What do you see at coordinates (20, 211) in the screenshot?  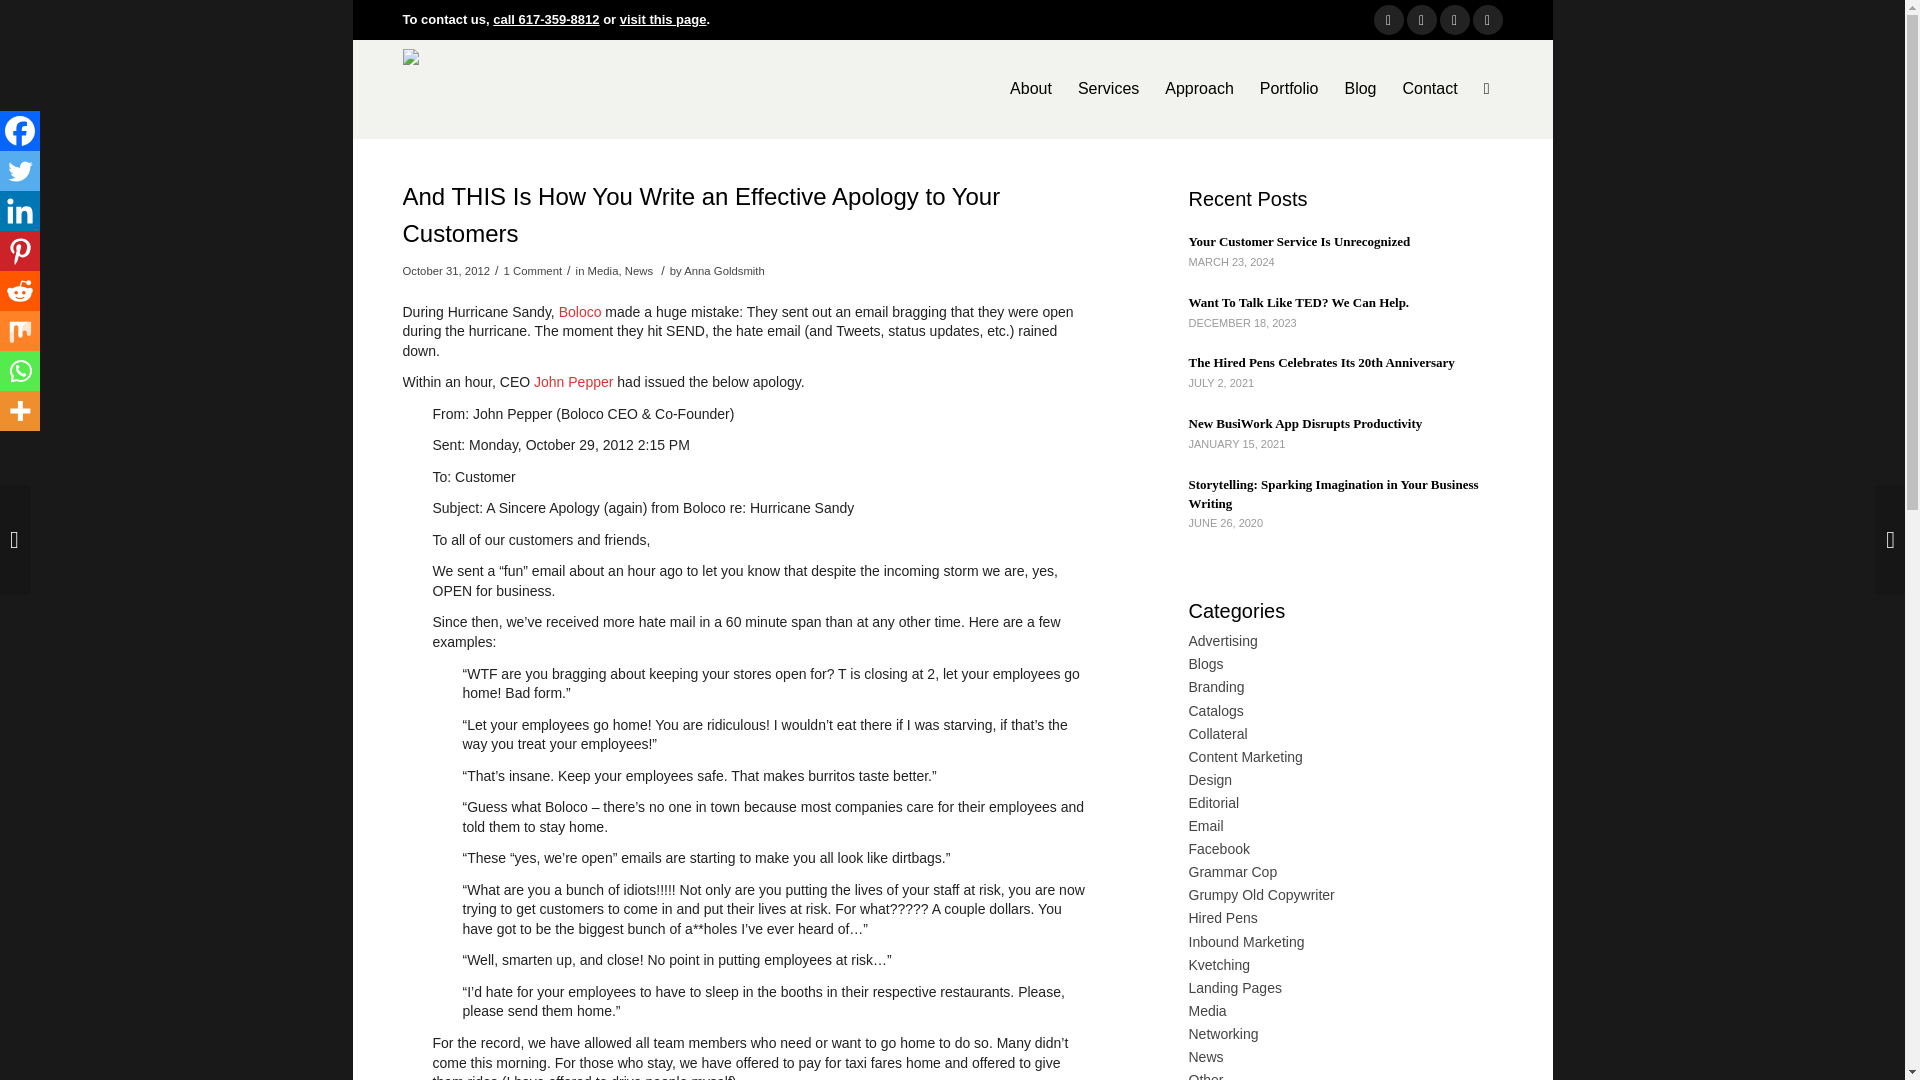 I see `Linkedin` at bounding box center [20, 211].